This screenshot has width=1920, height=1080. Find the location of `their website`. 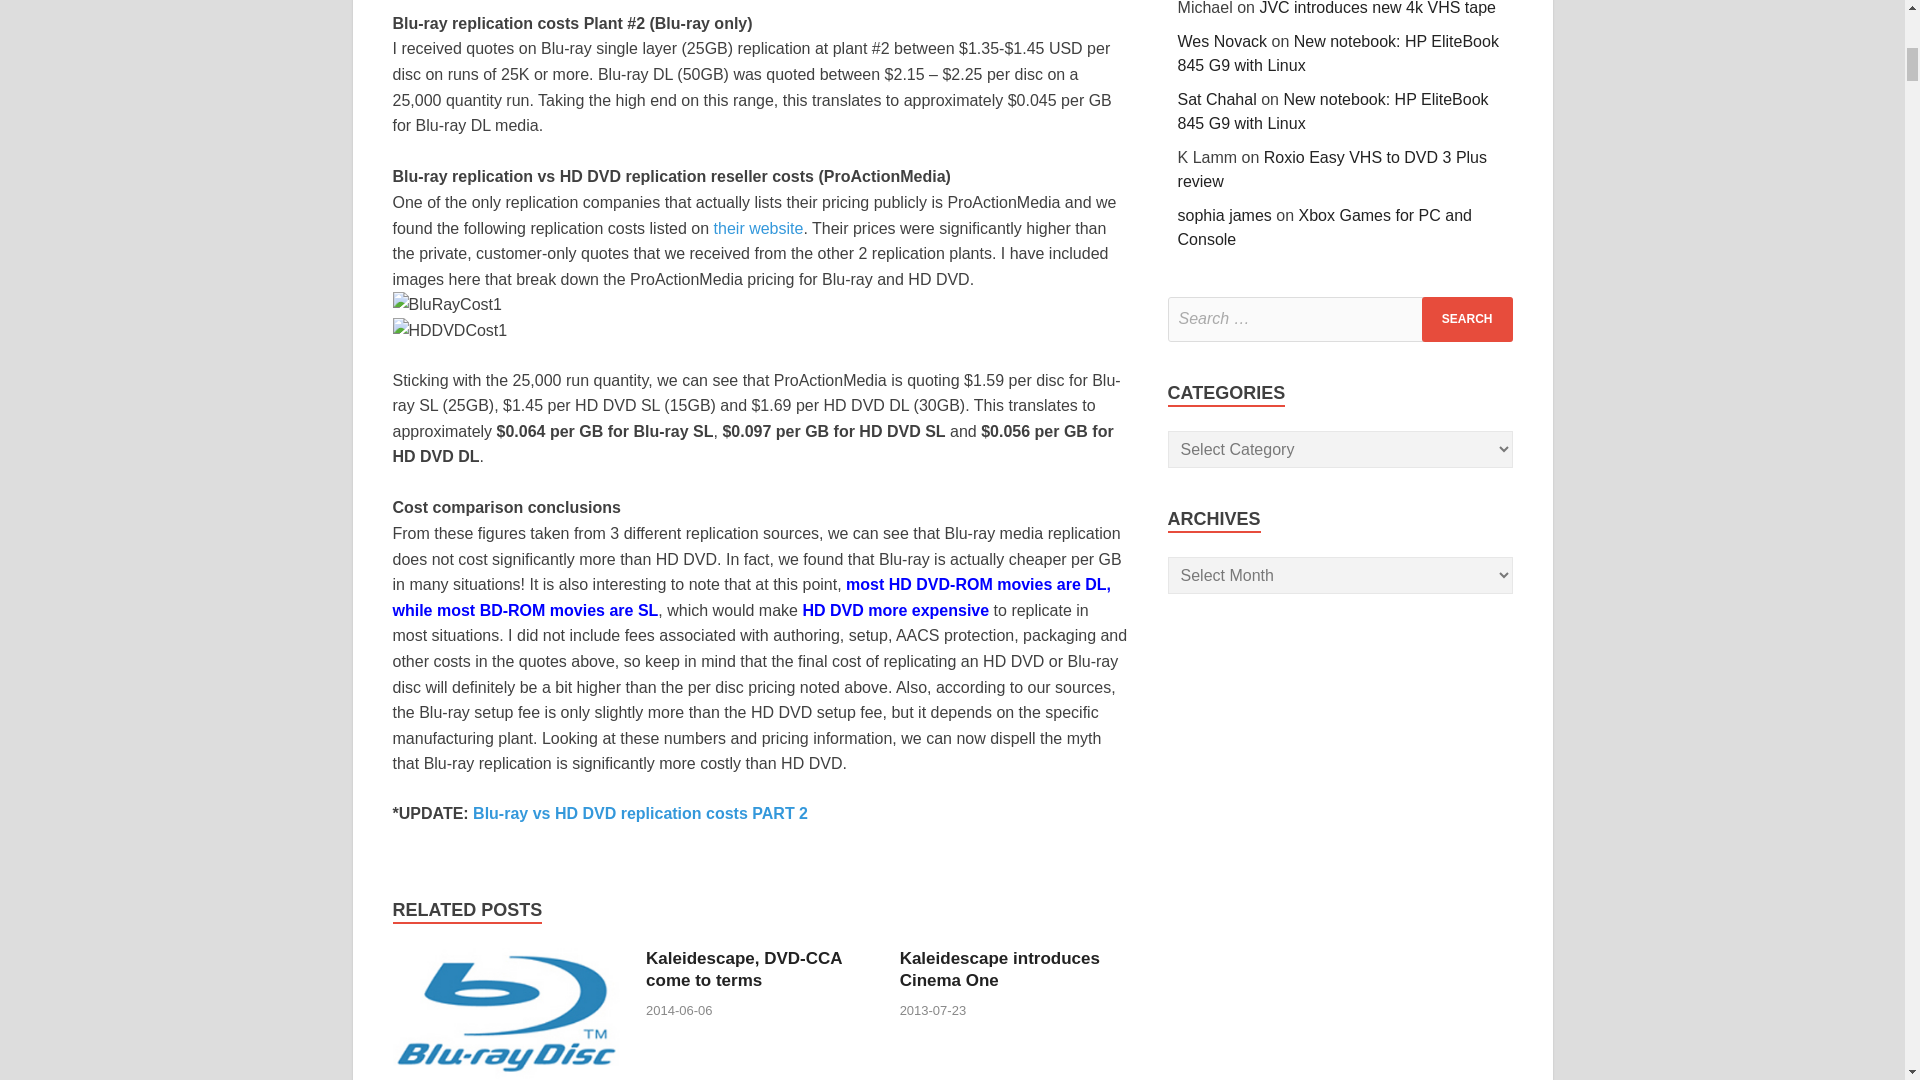

their website is located at coordinates (759, 228).